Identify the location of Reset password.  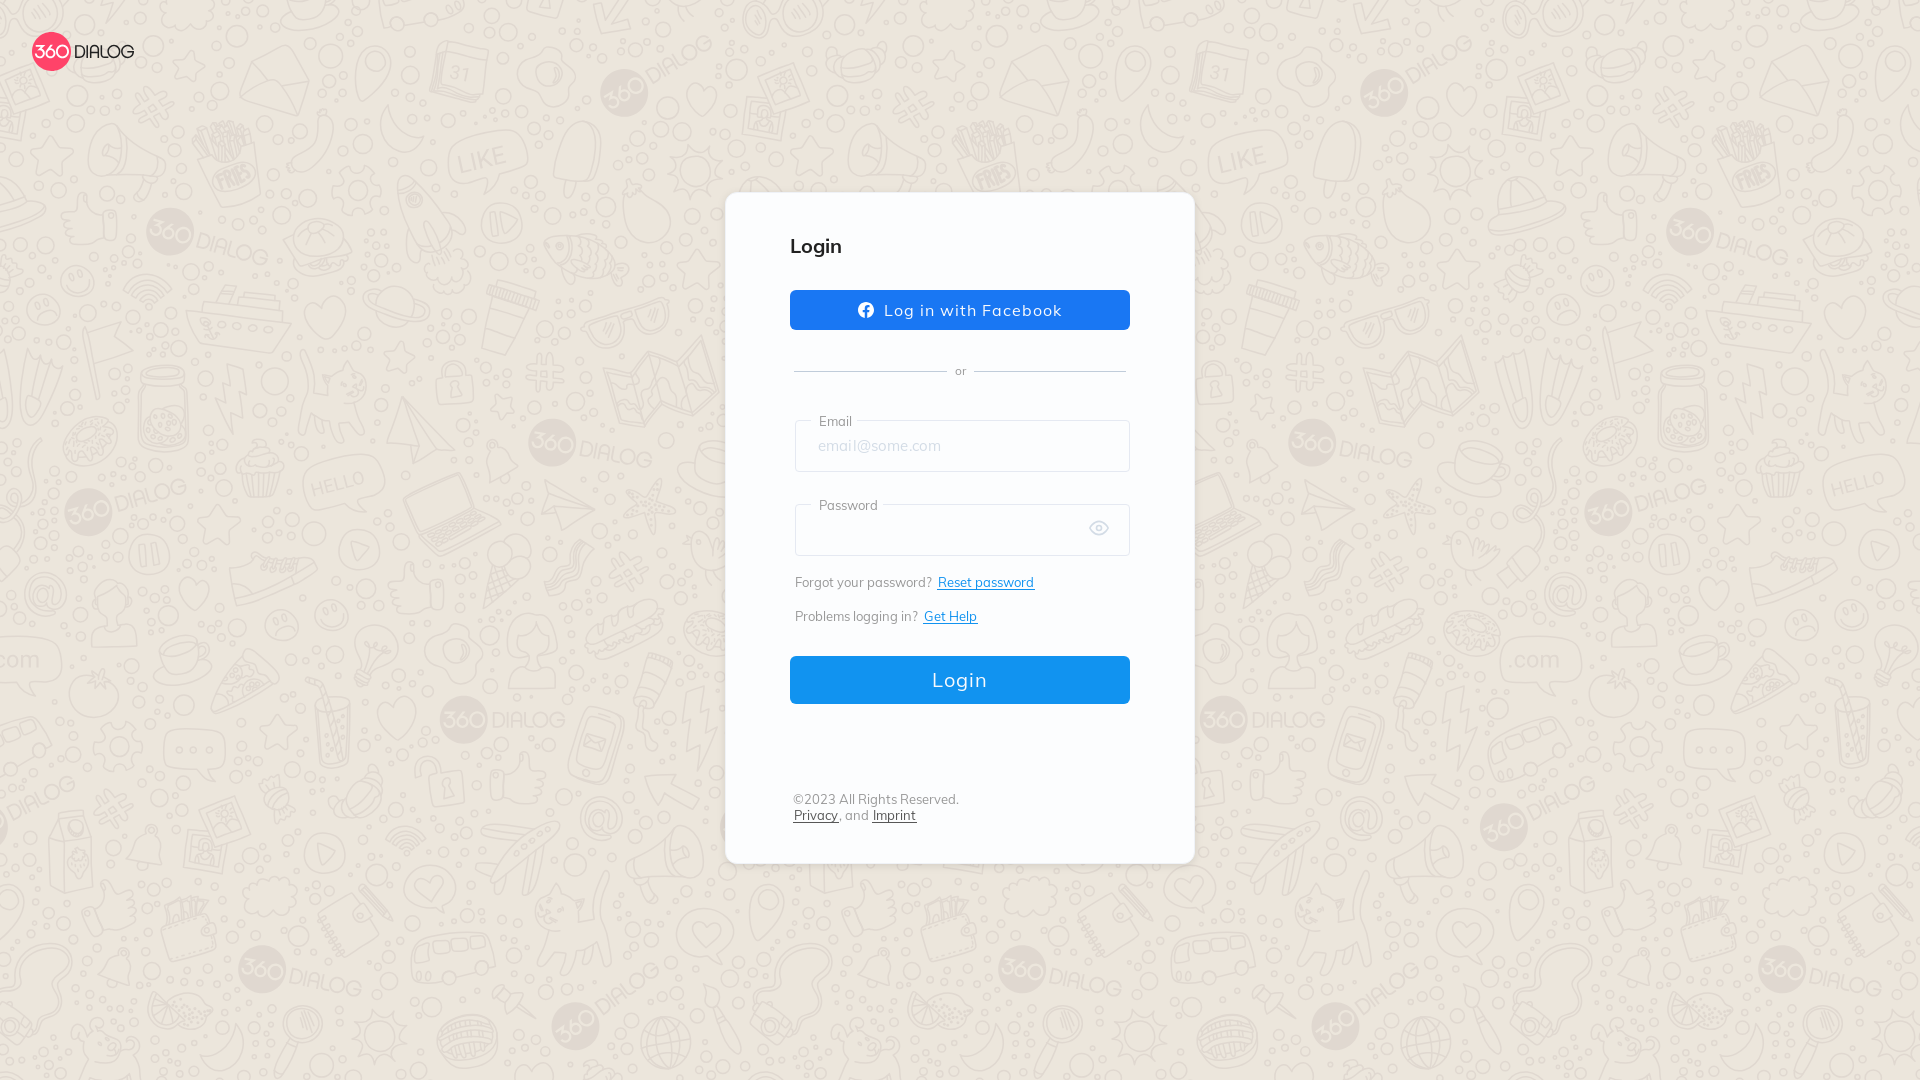
(986, 582).